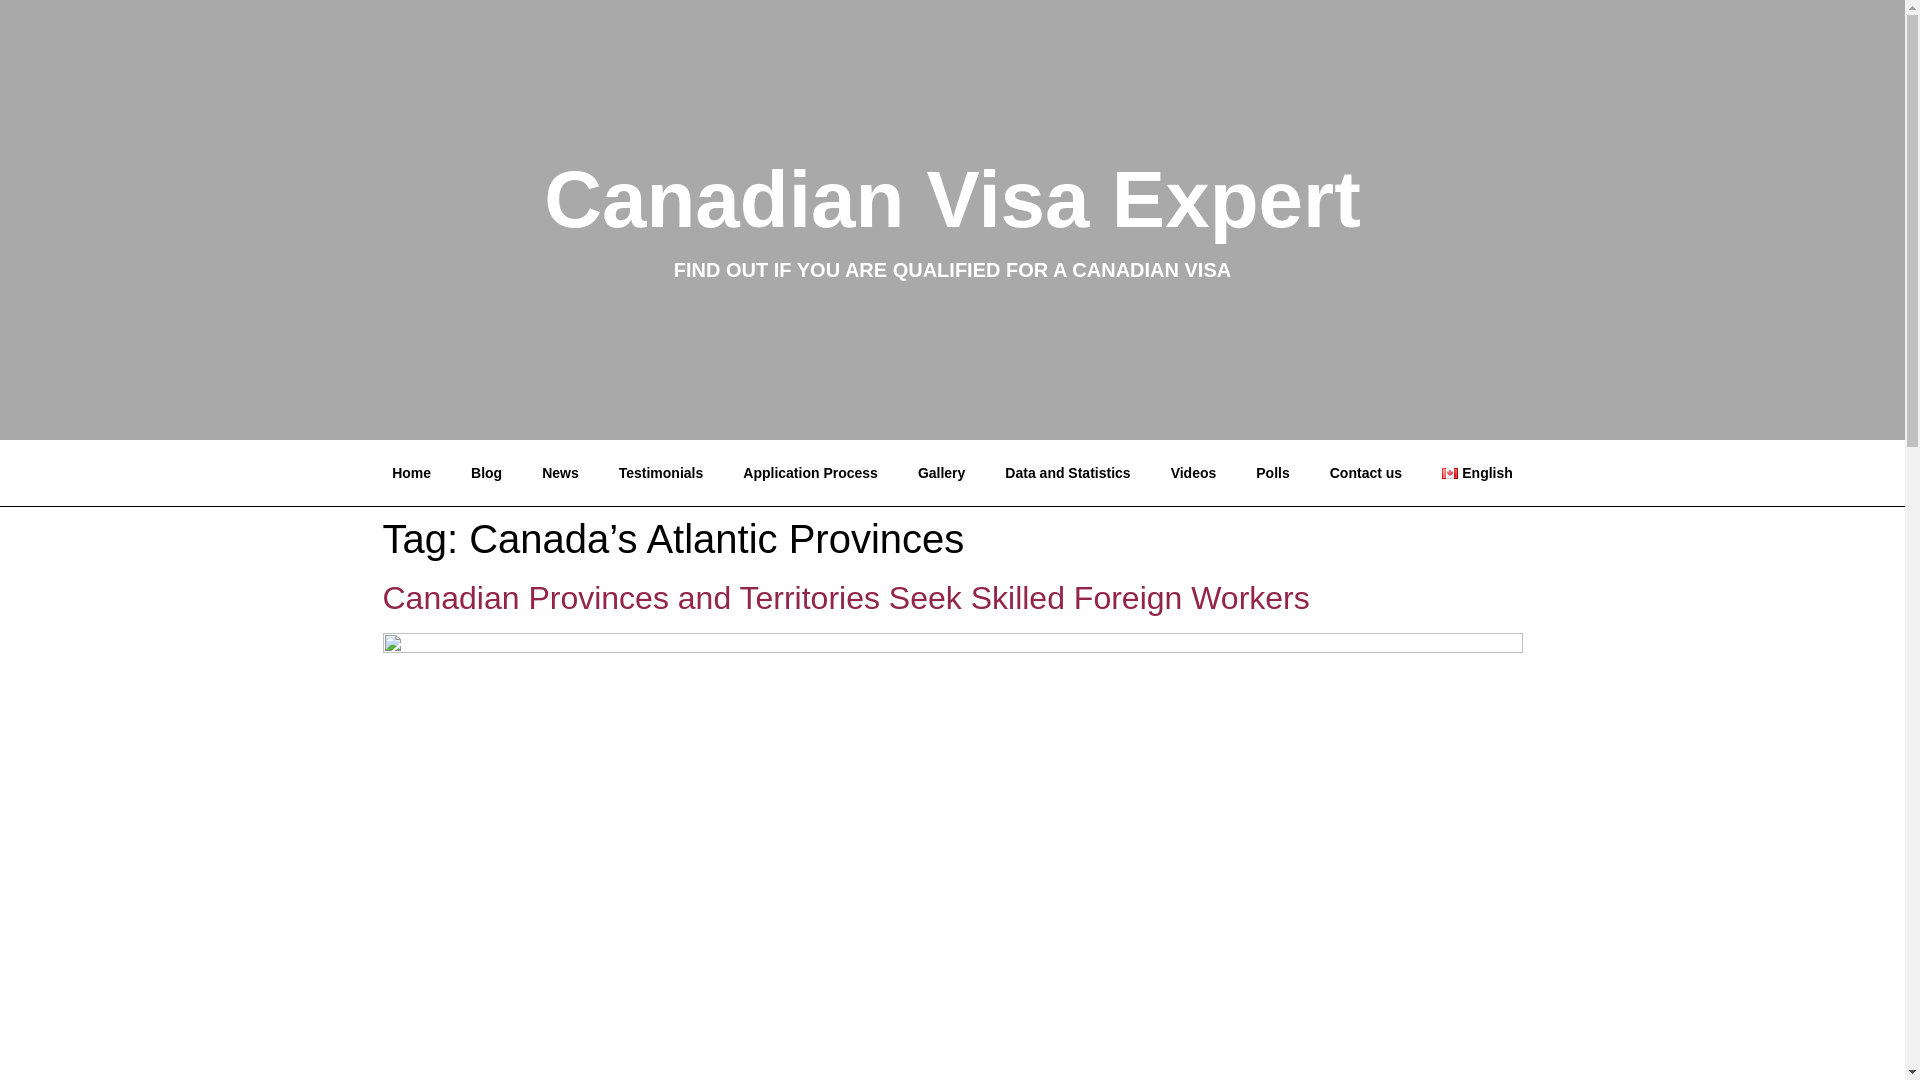 The image size is (1920, 1080). Describe the element at coordinates (1067, 472) in the screenshot. I see `Data and Statistics` at that location.